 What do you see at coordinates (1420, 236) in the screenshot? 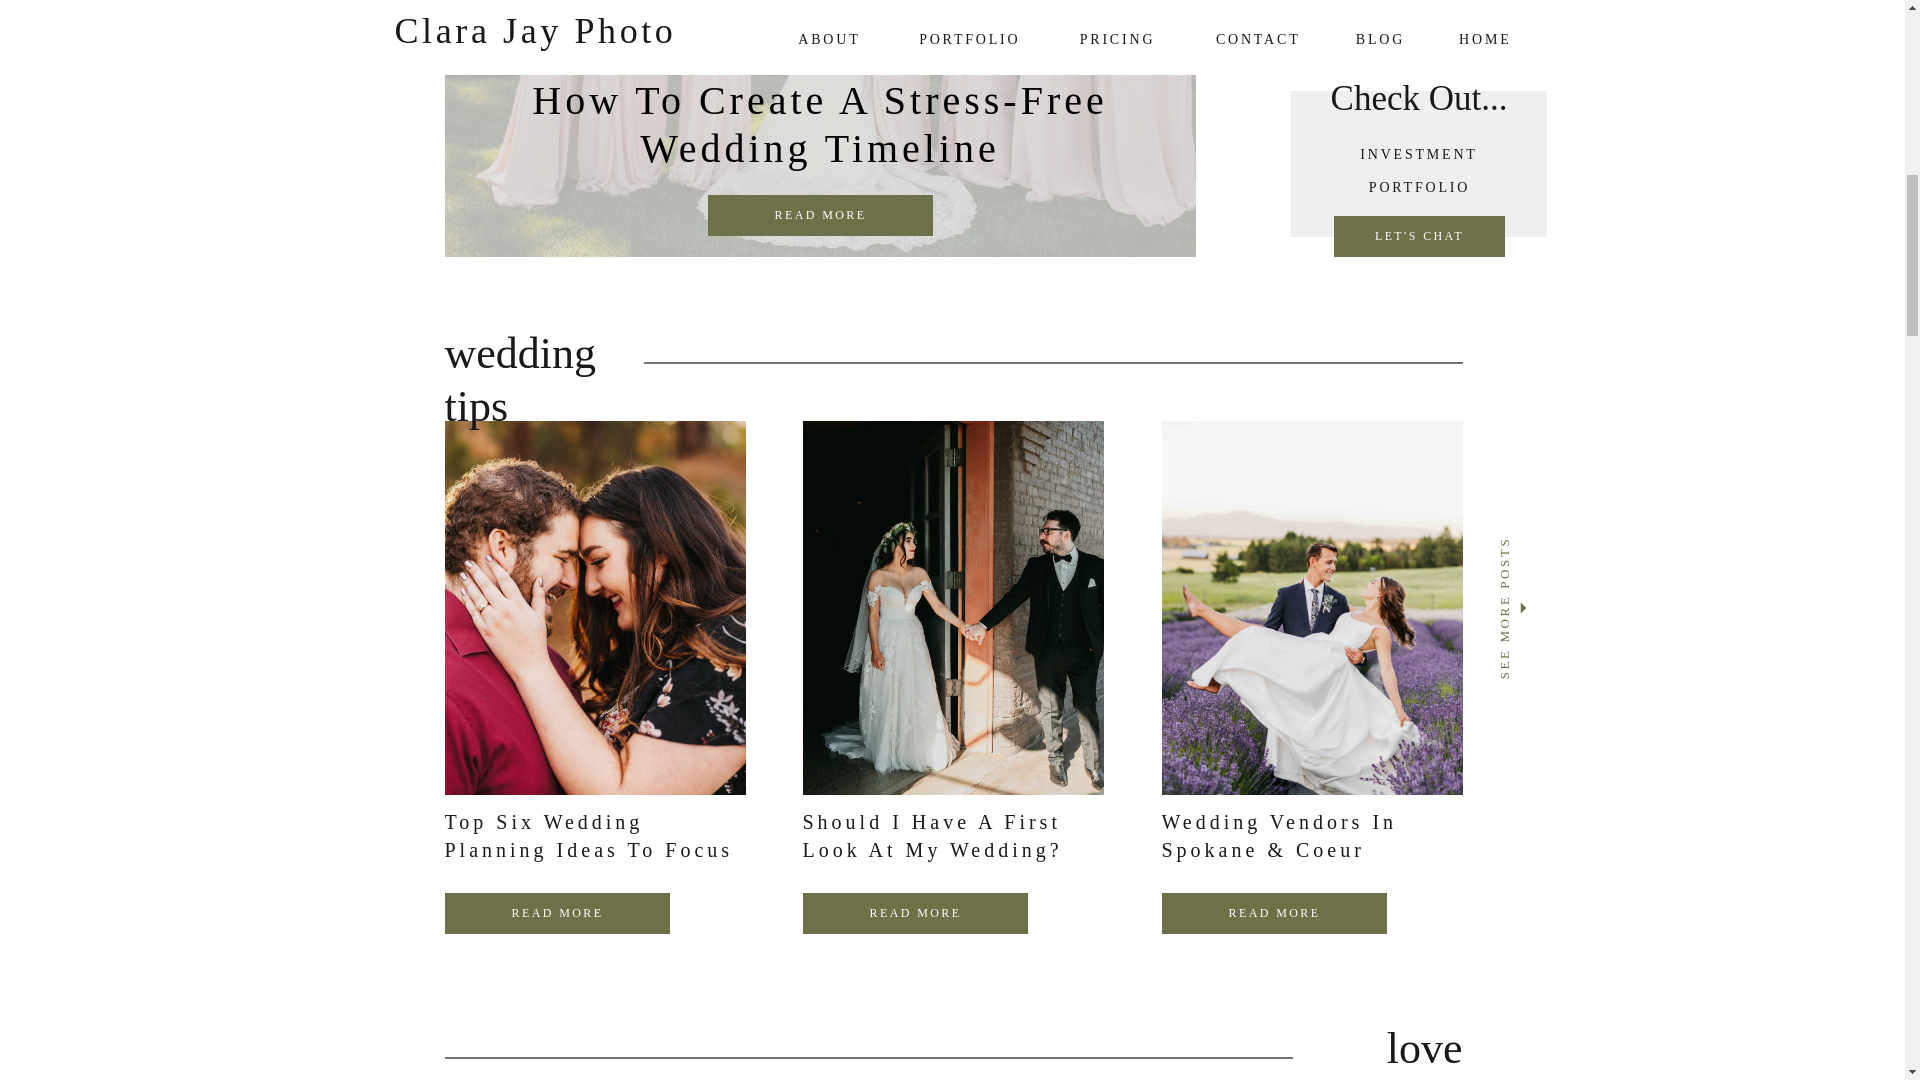
I see `LET'S CHAT` at bounding box center [1420, 236].